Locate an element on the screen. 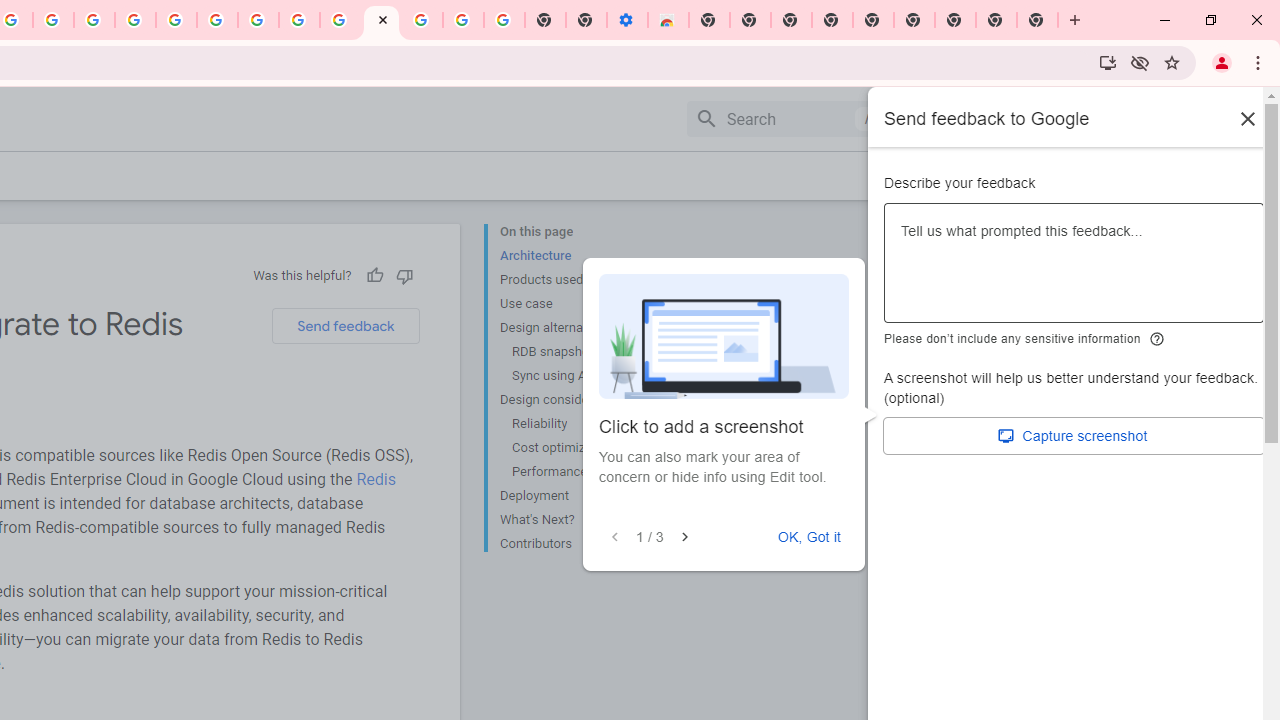 The height and width of the screenshot is (720, 1280). New Tab is located at coordinates (955, 20).